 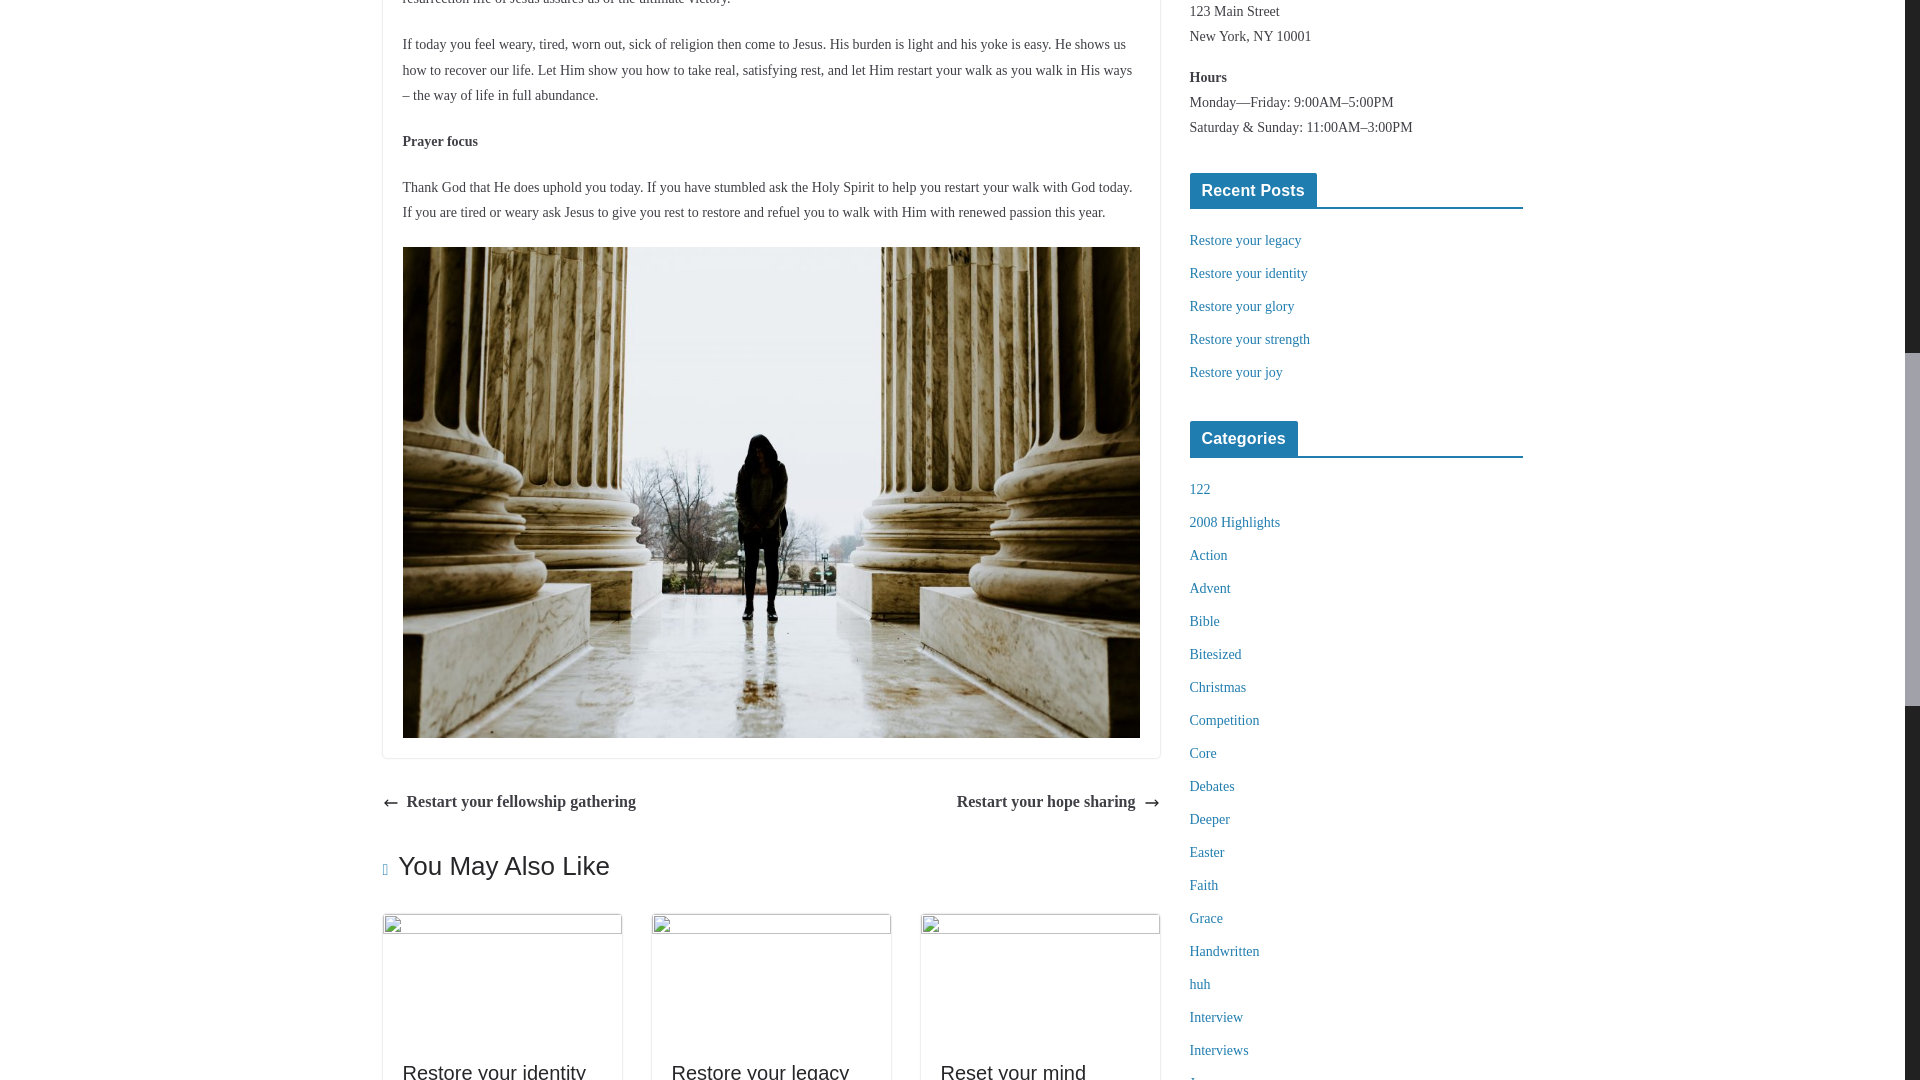 What do you see at coordinates (1250, 338) in the screenshot?
I see `Restore your strength` at bounding box center [1250, 338].